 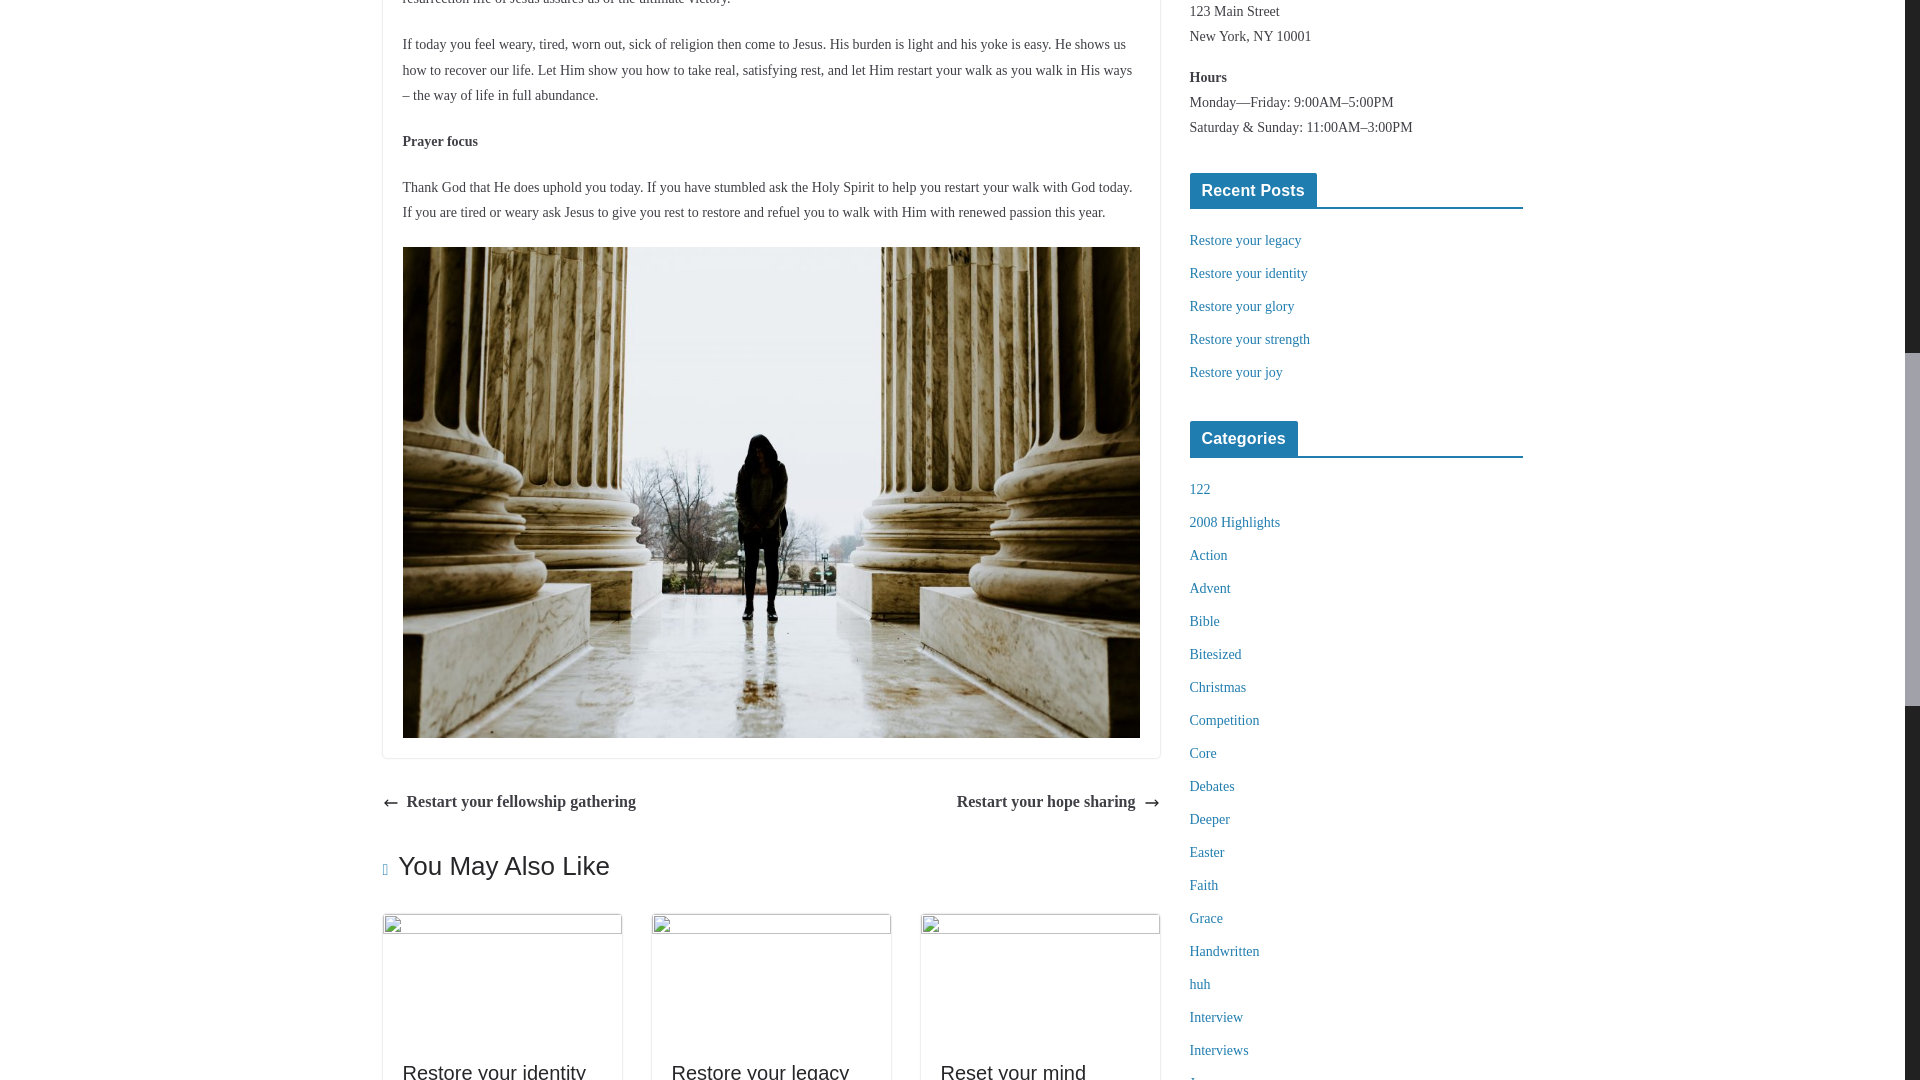 What do you see at coordinates (1250, 338) in the screenshot?
I see `Restore your strength` at bounding box center [1250, 338].